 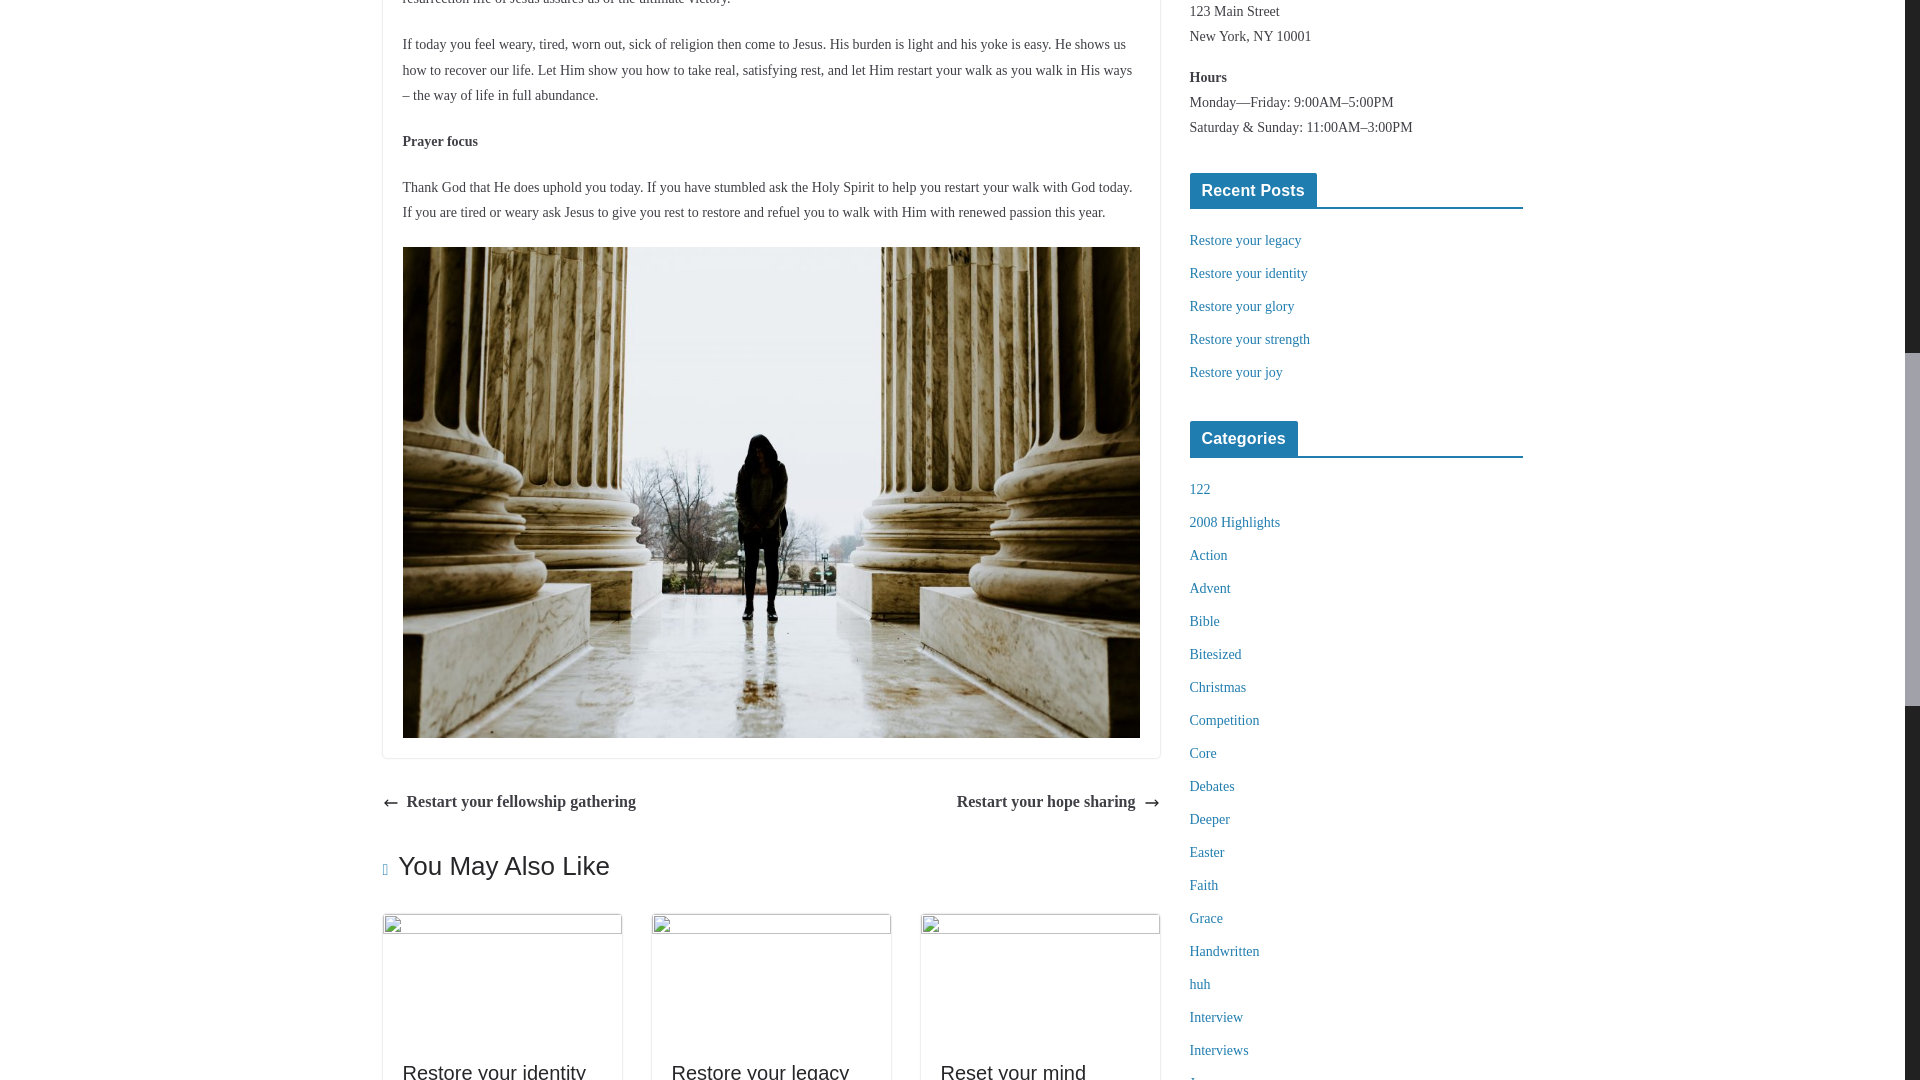 What do you see at coordinates (1250, 338) in the screenshot?
I see `Restore your strength` at bounding box center [1250, 338].